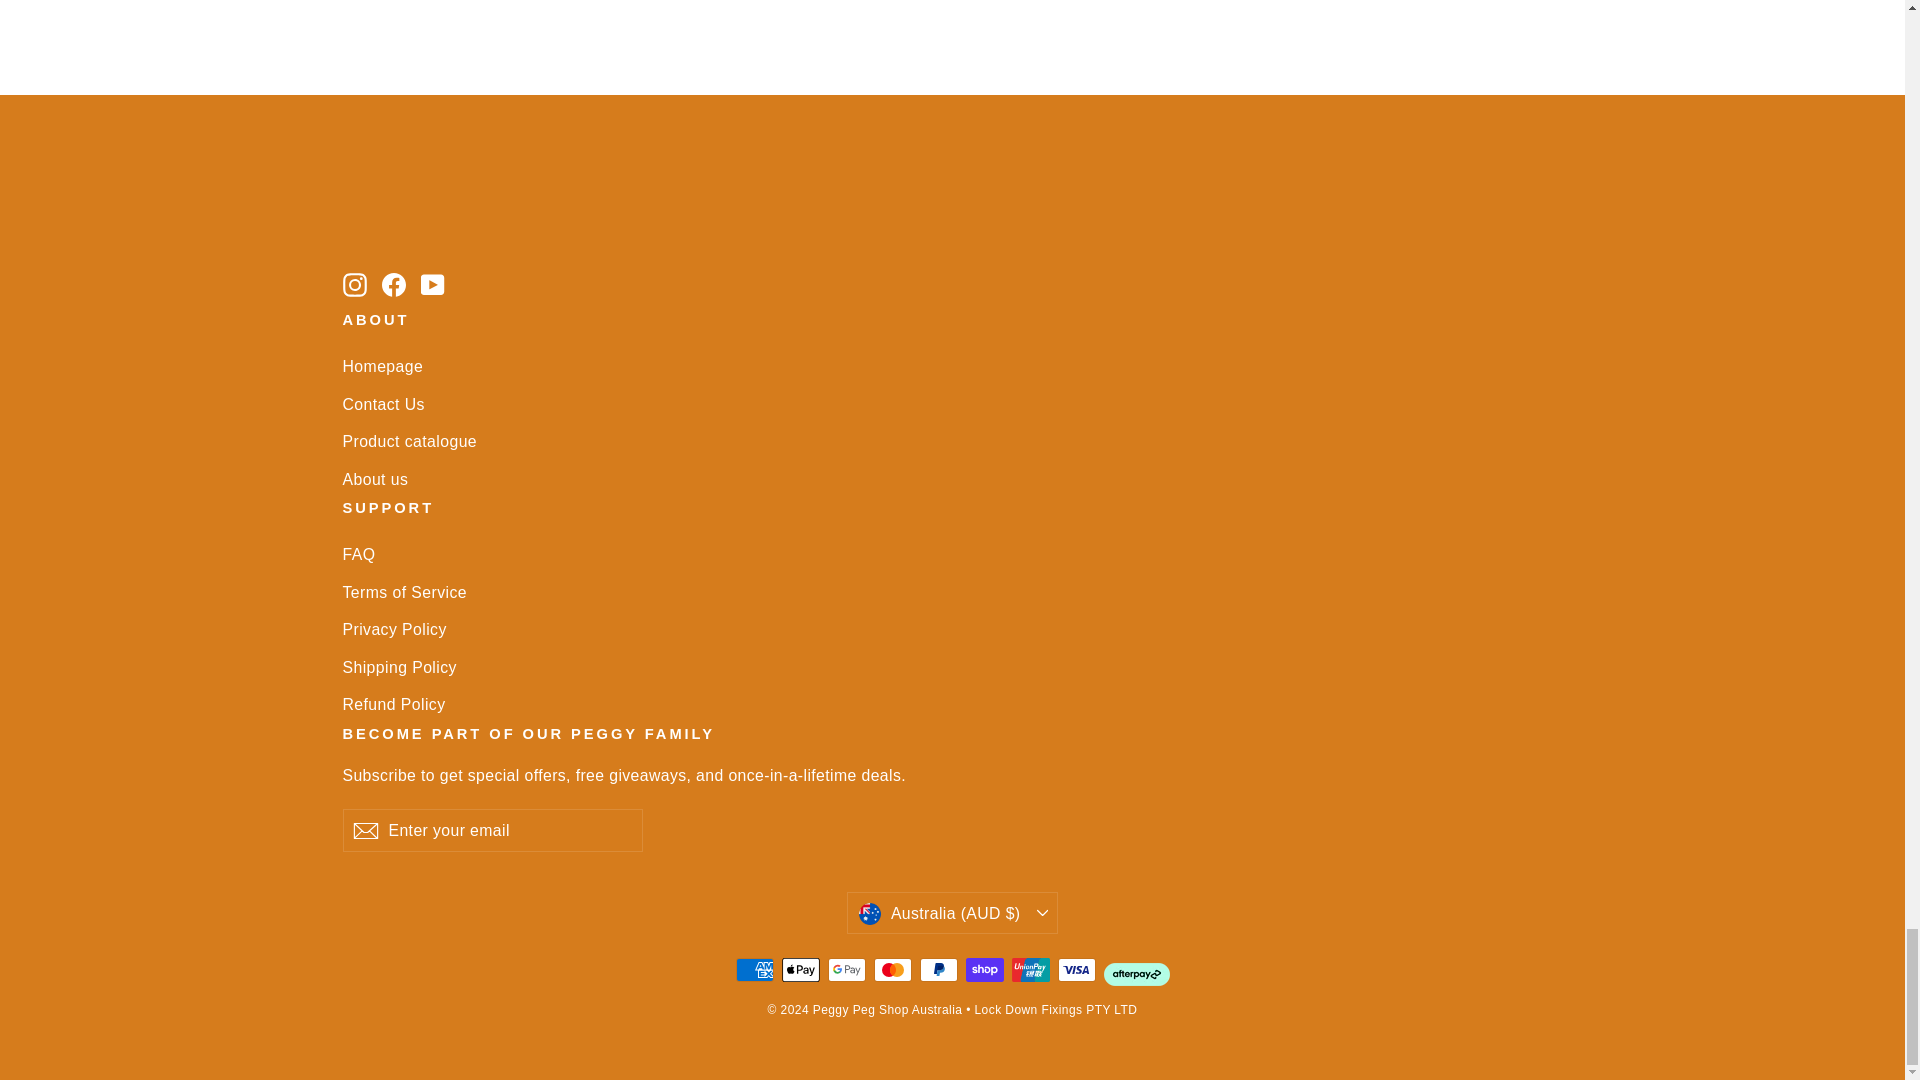 Image resolution: width=1920 pixels, height=1080 pixels. Describe the element at coordinates (394, 284) in the screenshot. I see `Peggy Peg Shop Australia on Facebook` at that location.